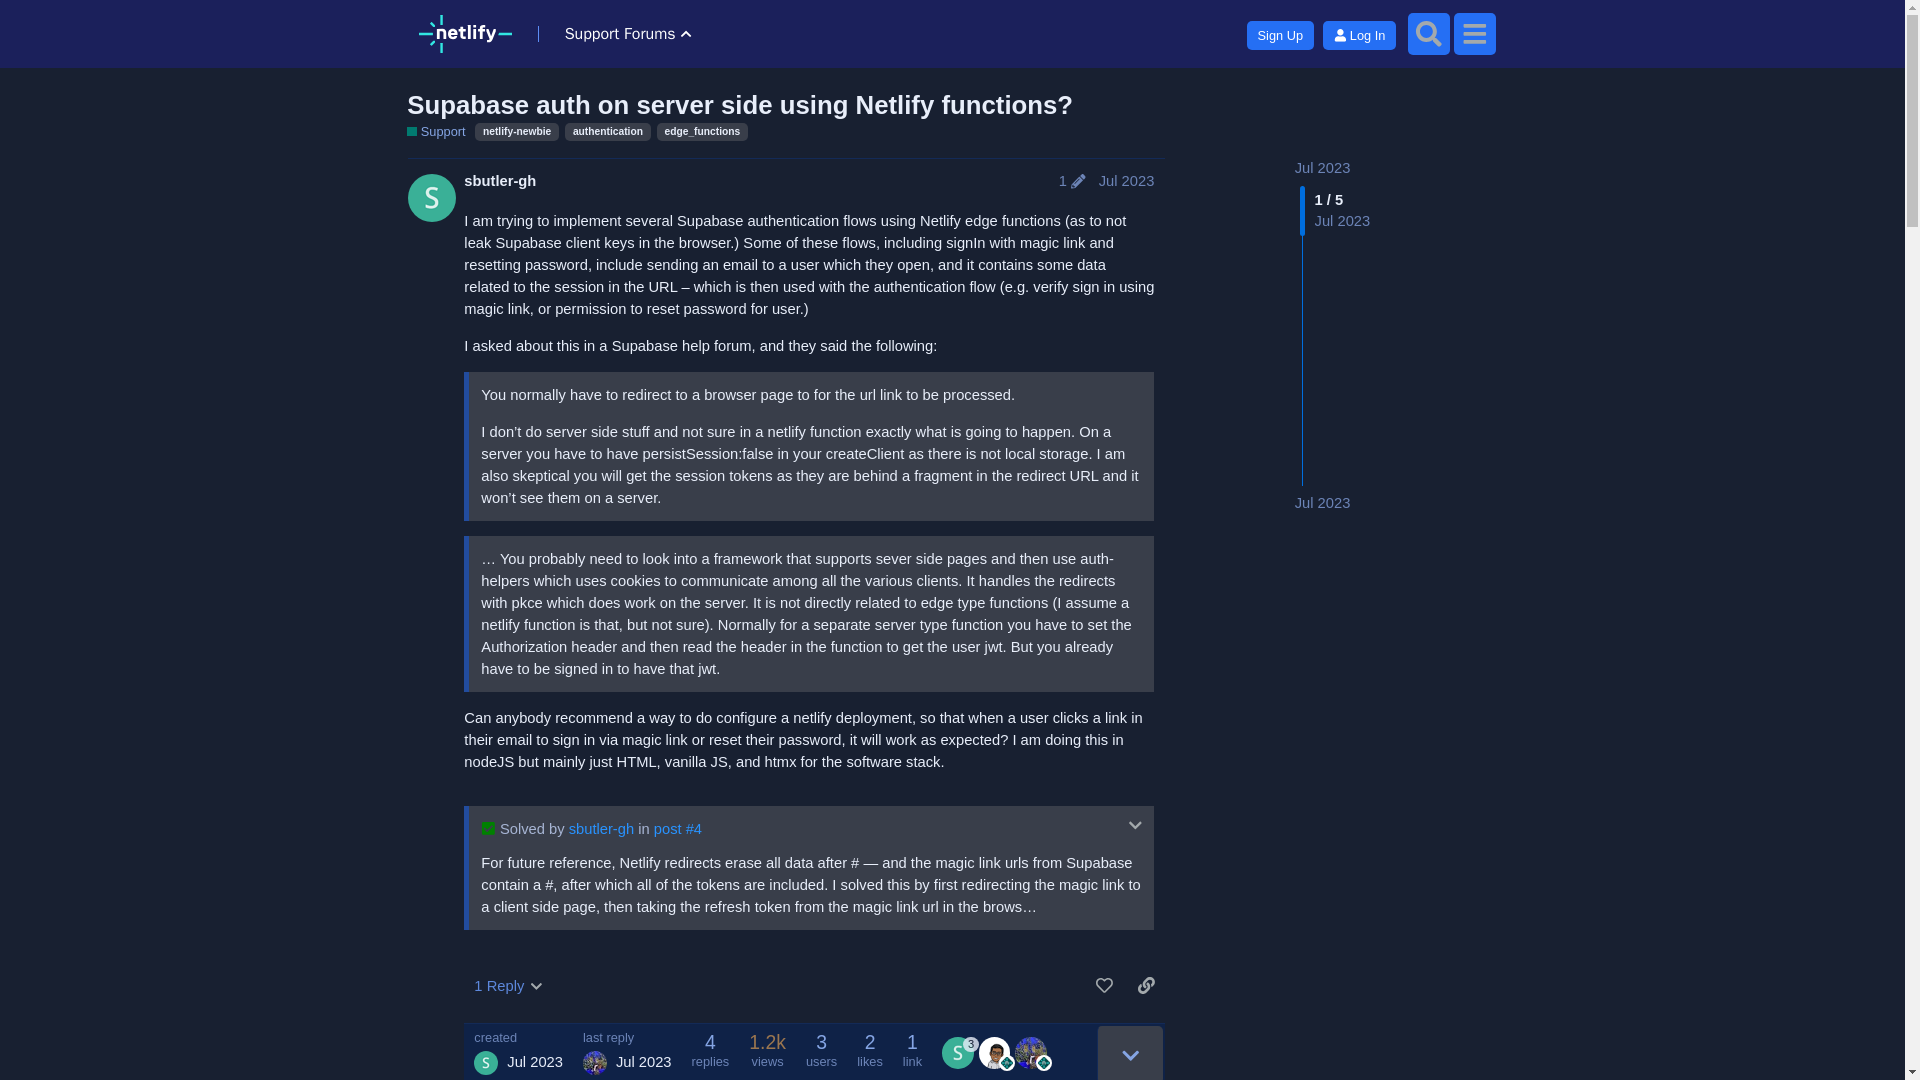  What do you see at coordinates (508, 986) in the screenshot?
I see `1 Reply` at bounding box center [508, 986].